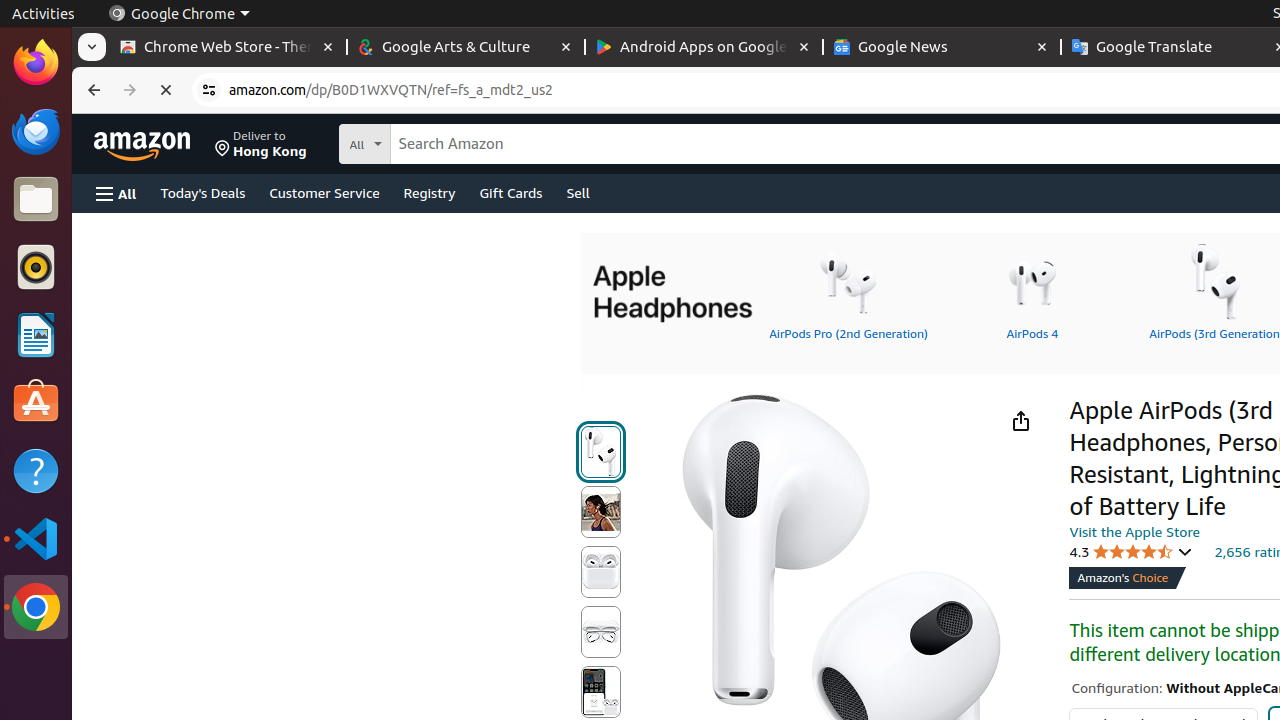 Image resolution: width=1280 pixels, height=720 pixels. Describe the element at coordinates (36, 470) in the screenshot. I see `Help` at that location.